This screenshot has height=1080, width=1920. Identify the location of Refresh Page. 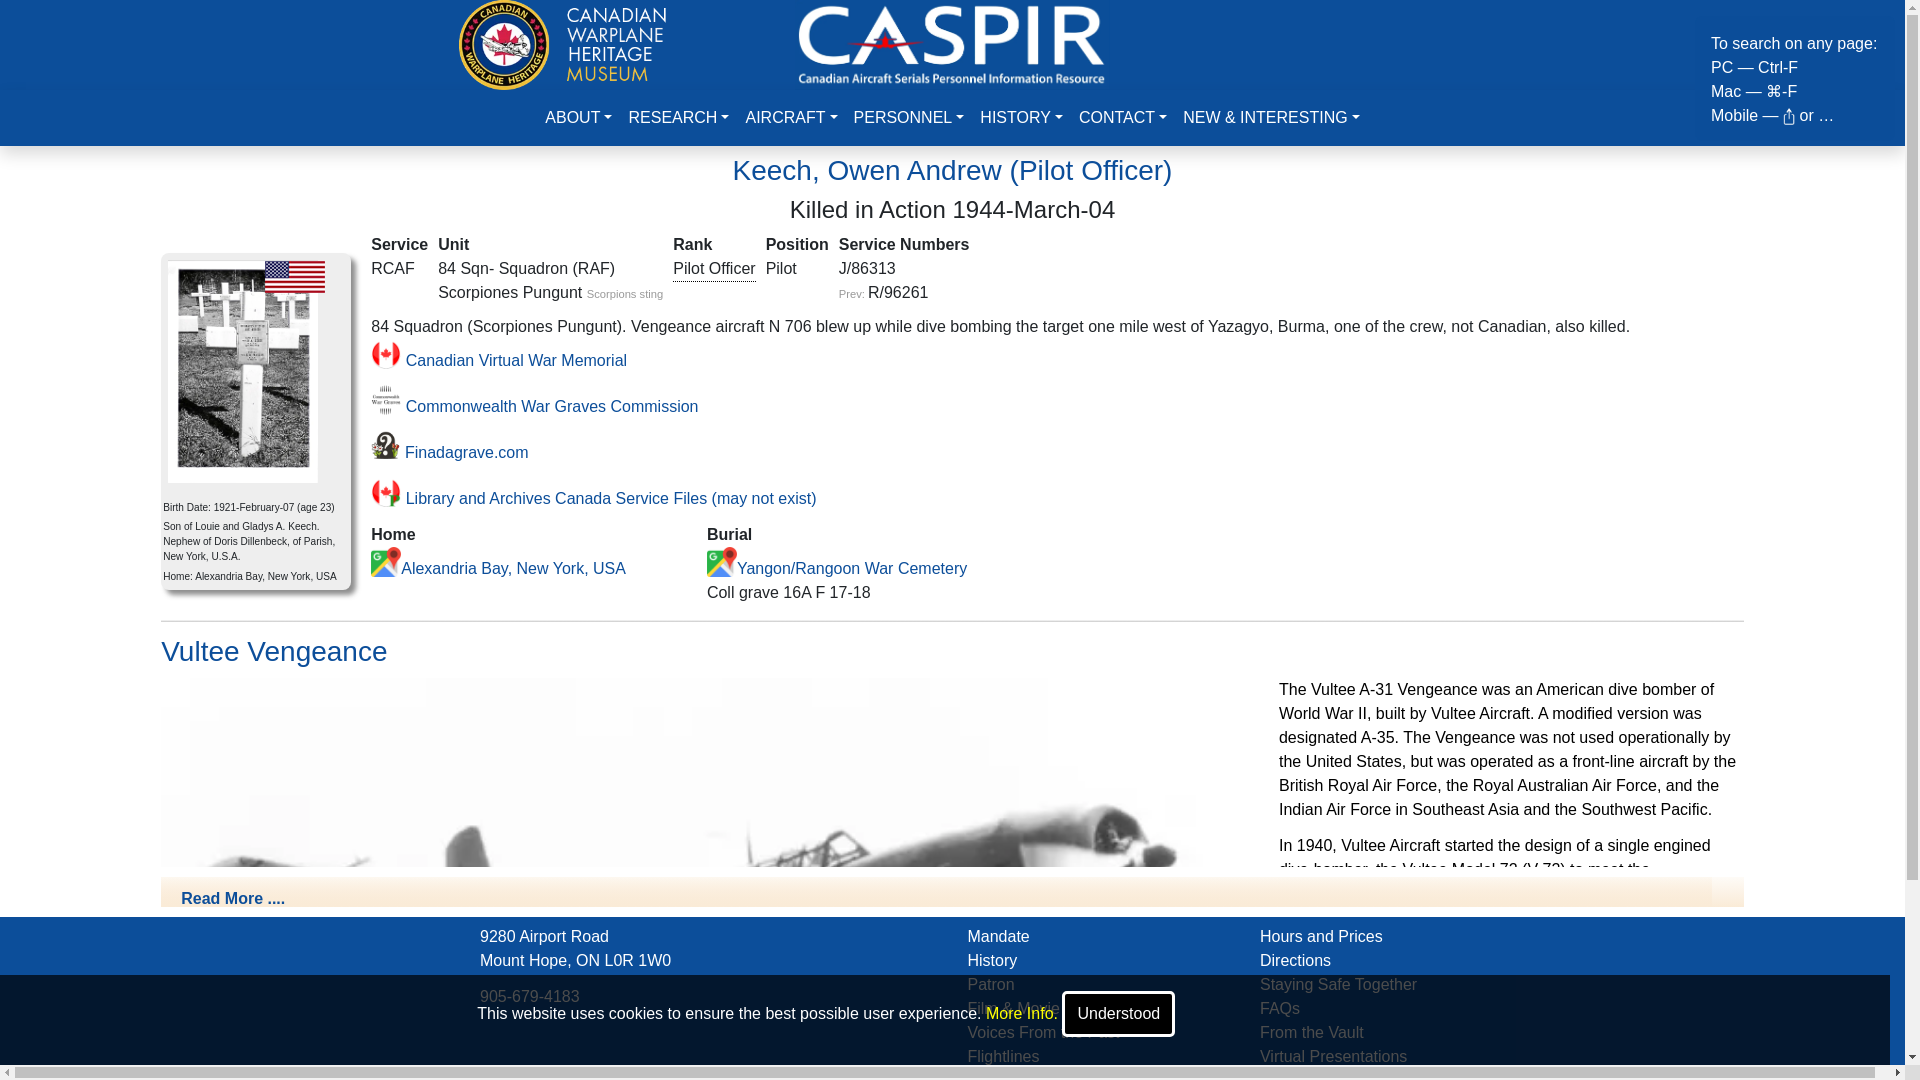
(952, 42).